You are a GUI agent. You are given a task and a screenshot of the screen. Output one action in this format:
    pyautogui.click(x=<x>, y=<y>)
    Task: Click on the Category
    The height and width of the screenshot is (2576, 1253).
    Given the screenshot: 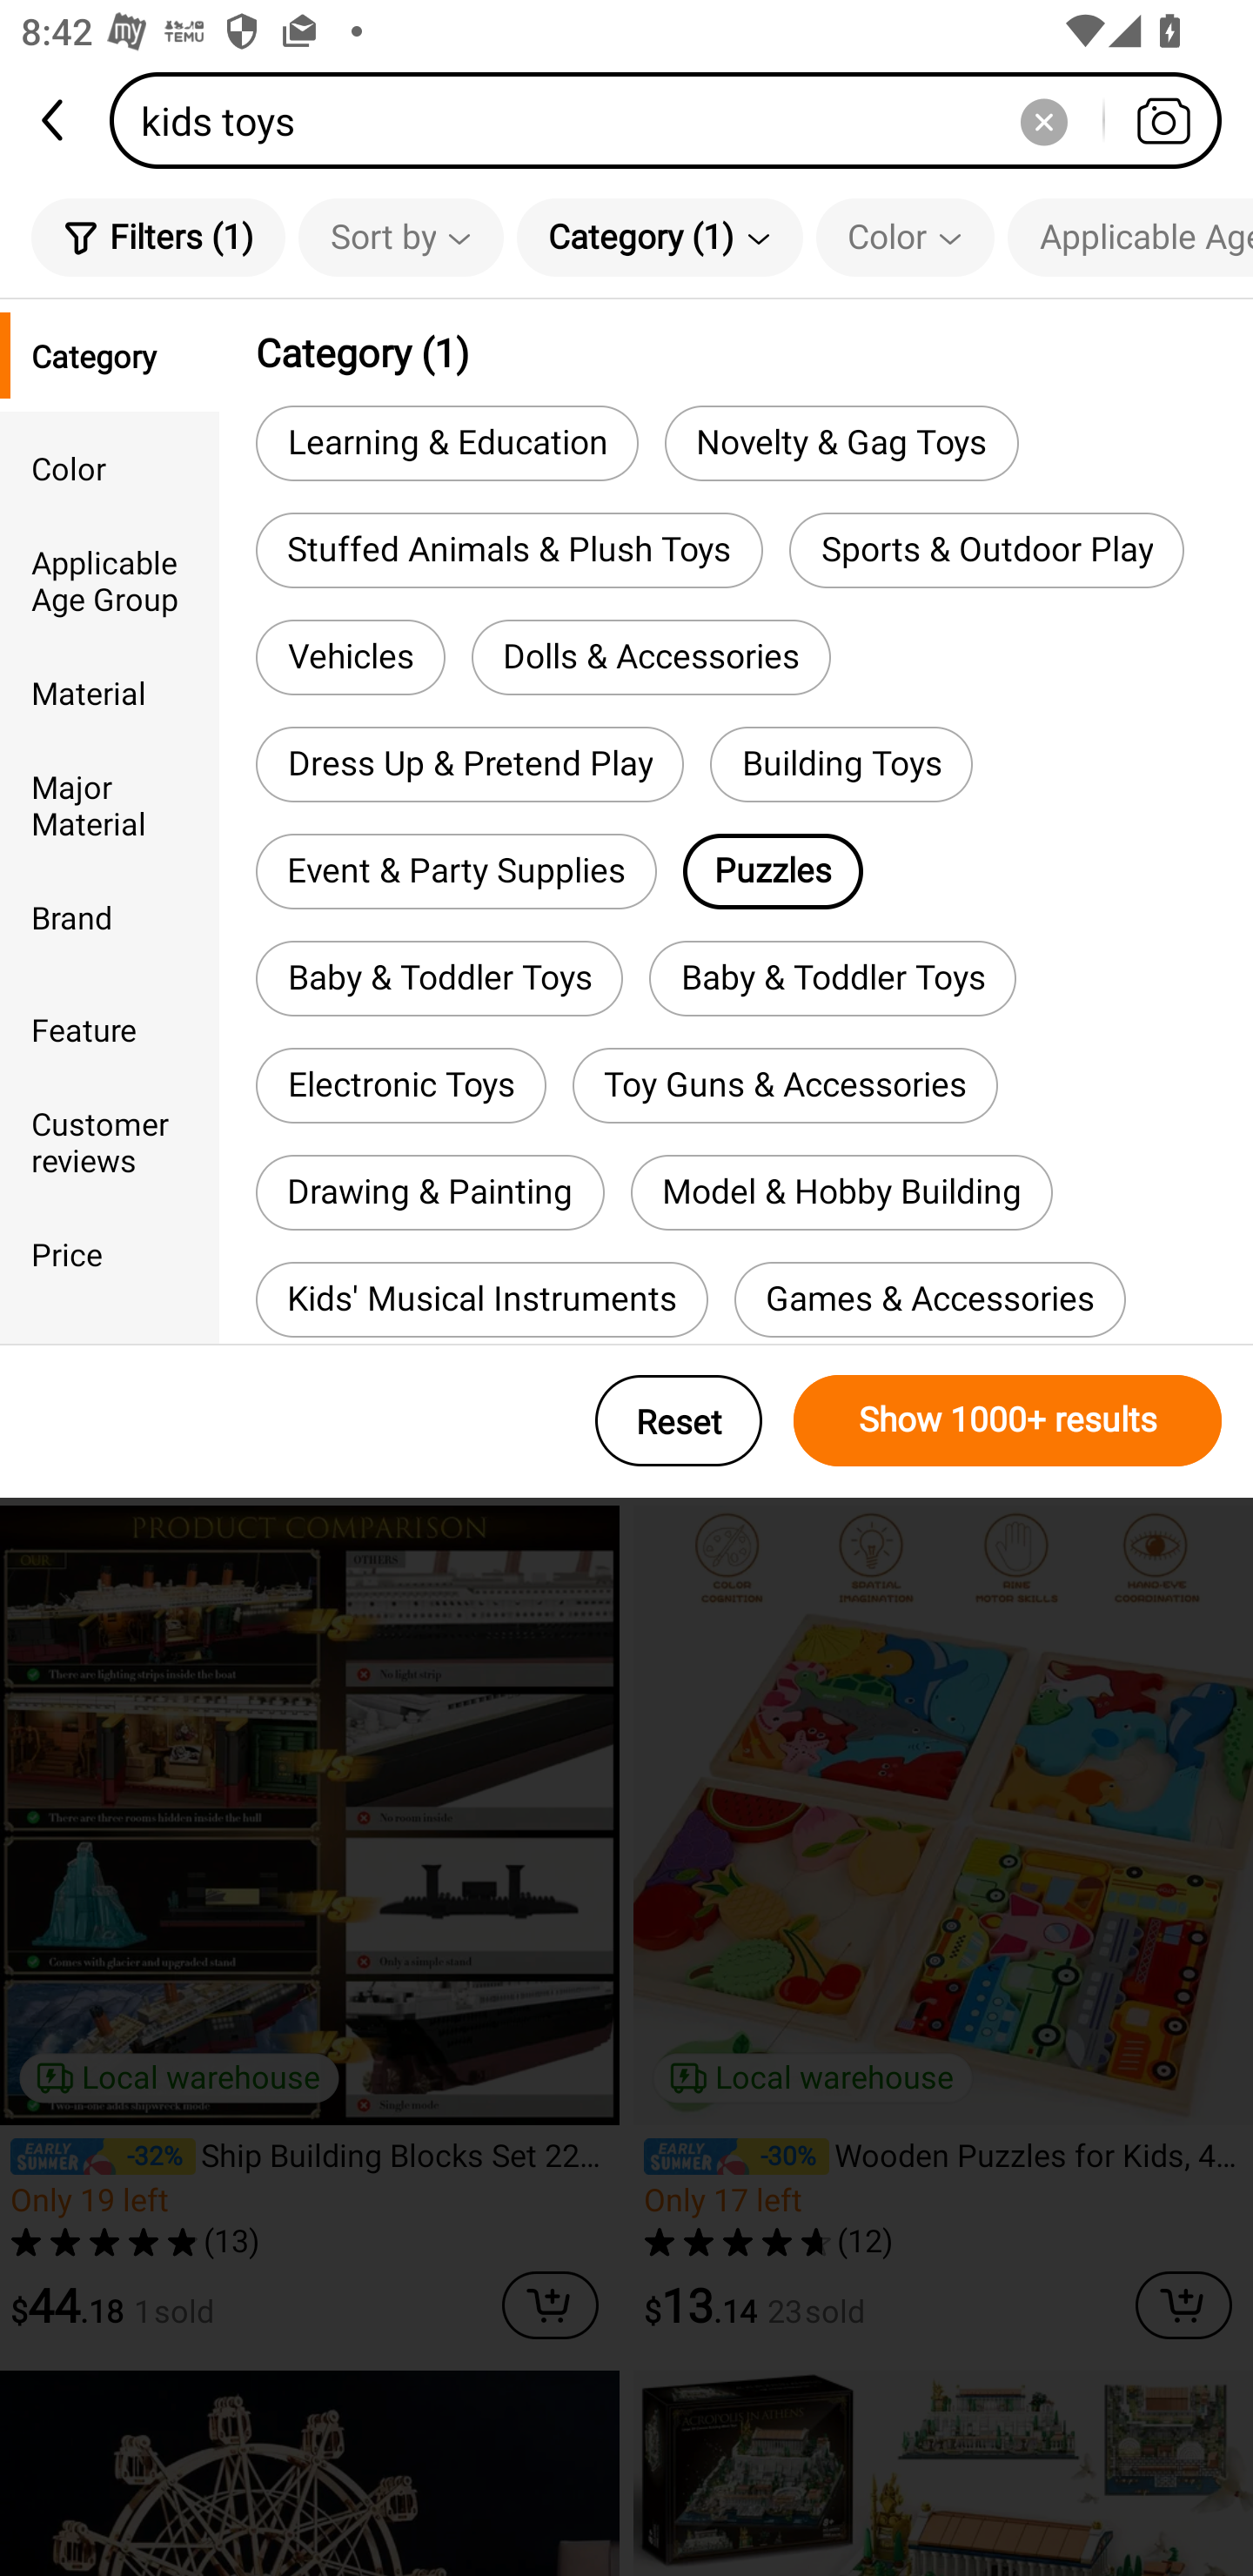 What is the action you would take?
    pyautogui.click(x=110, y=355)
    